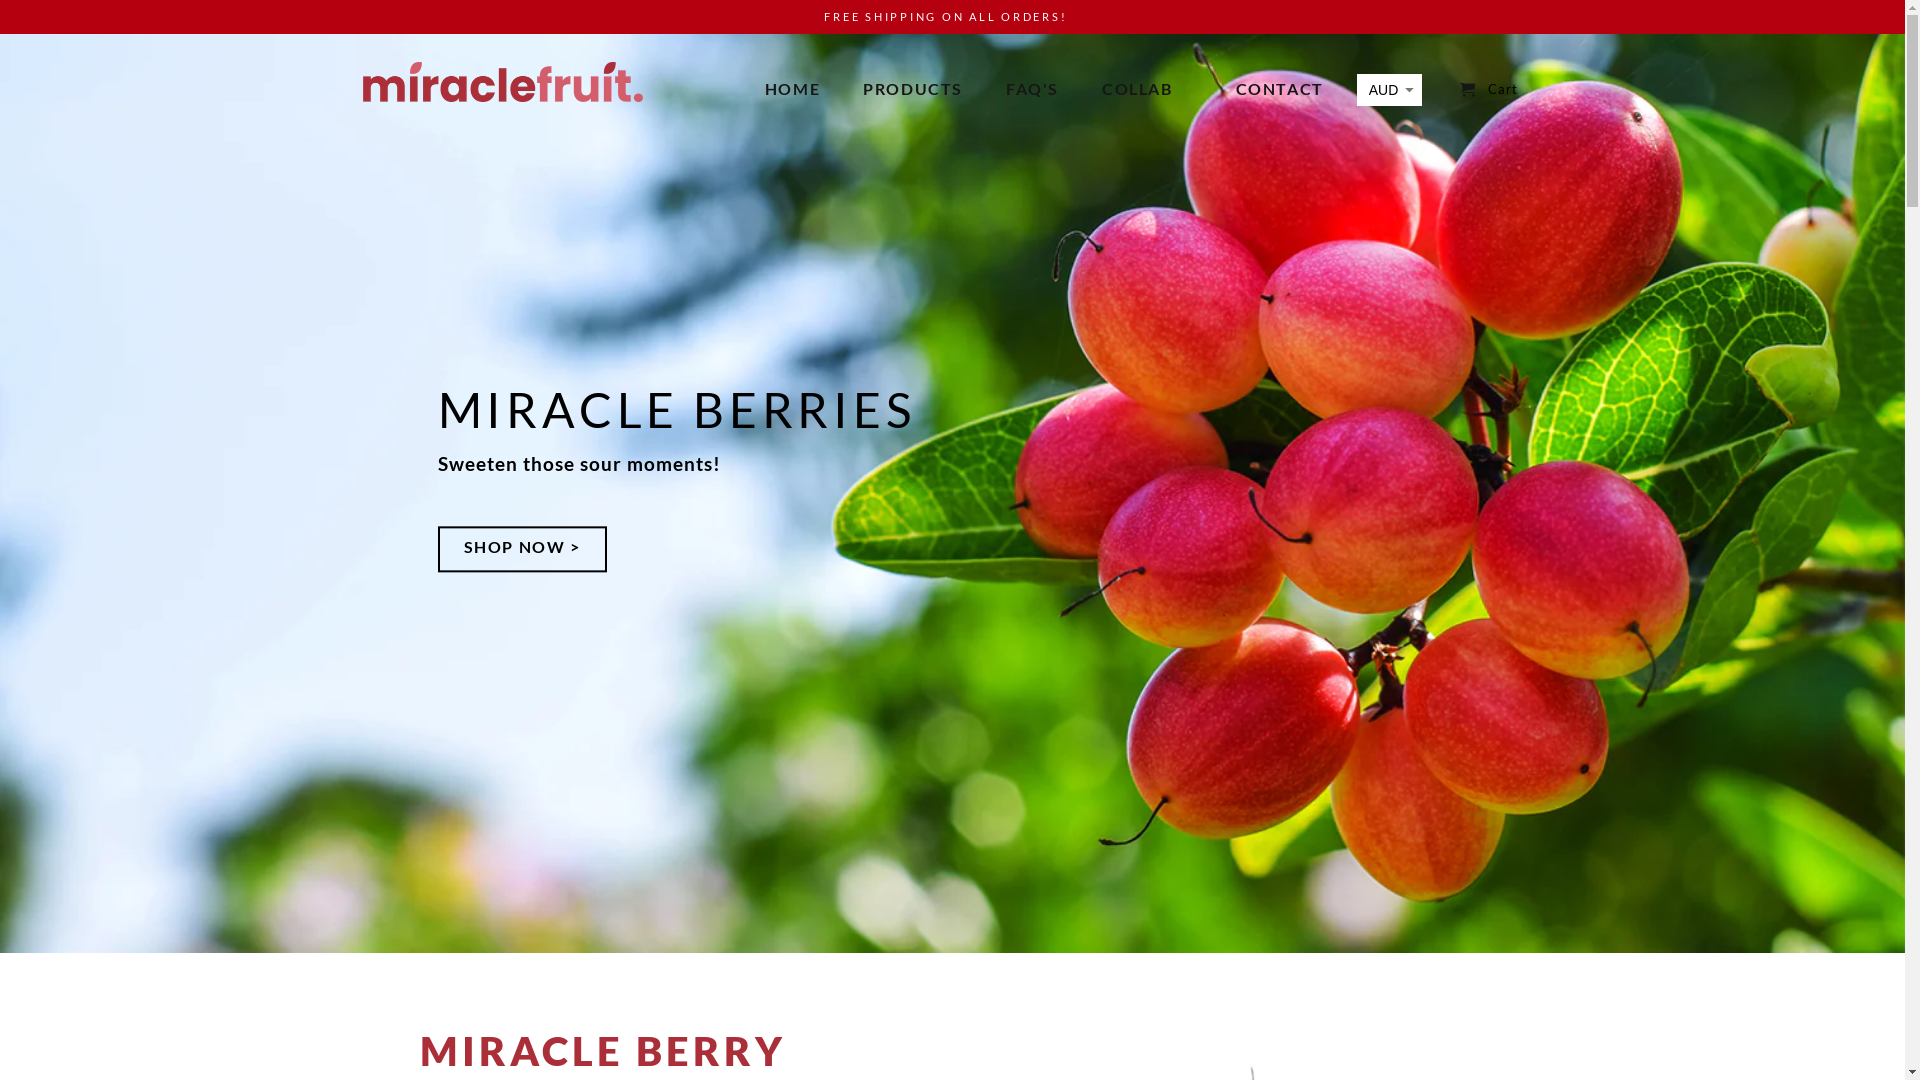 This screenshot has height=1080, width=1920. I want to click on Cart, so click(1489, 90).